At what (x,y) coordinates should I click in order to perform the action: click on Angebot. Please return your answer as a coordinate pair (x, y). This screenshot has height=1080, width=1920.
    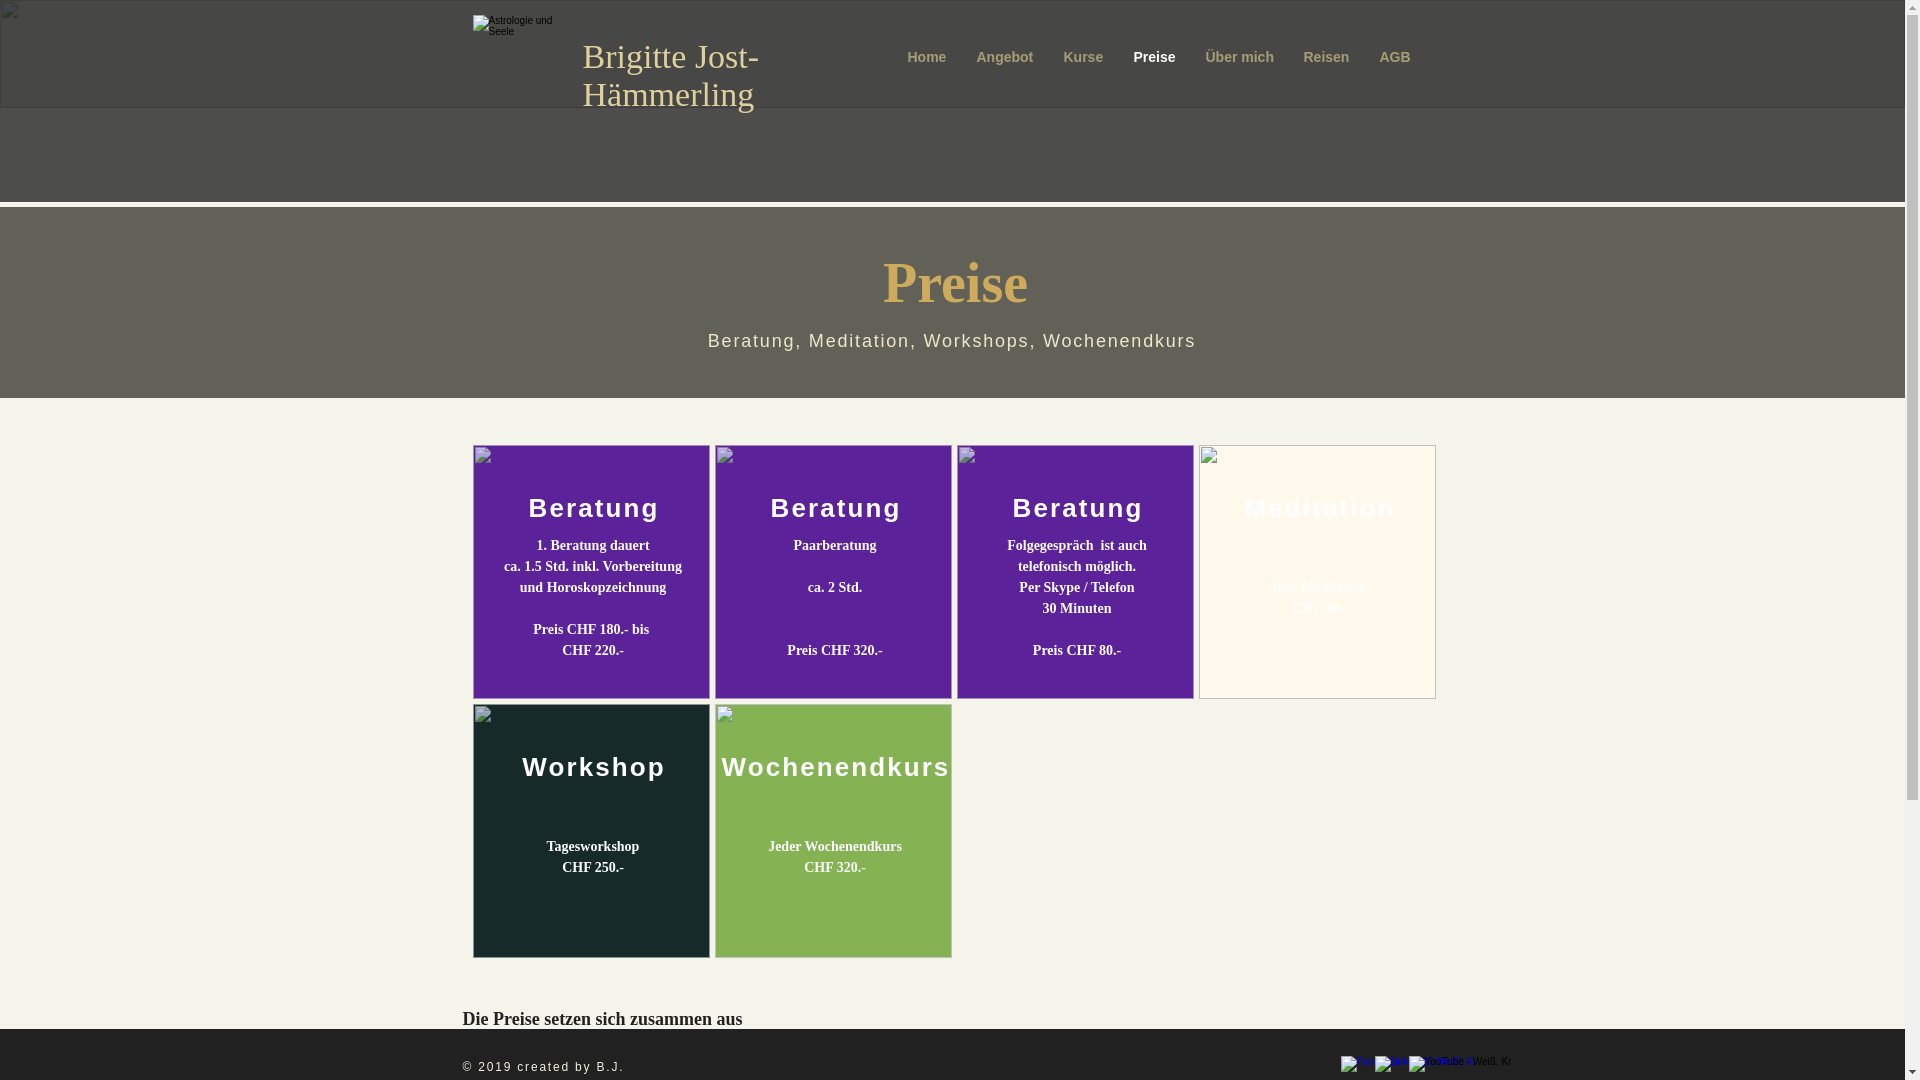
    Looking at the image, I should click on (1006, 57).